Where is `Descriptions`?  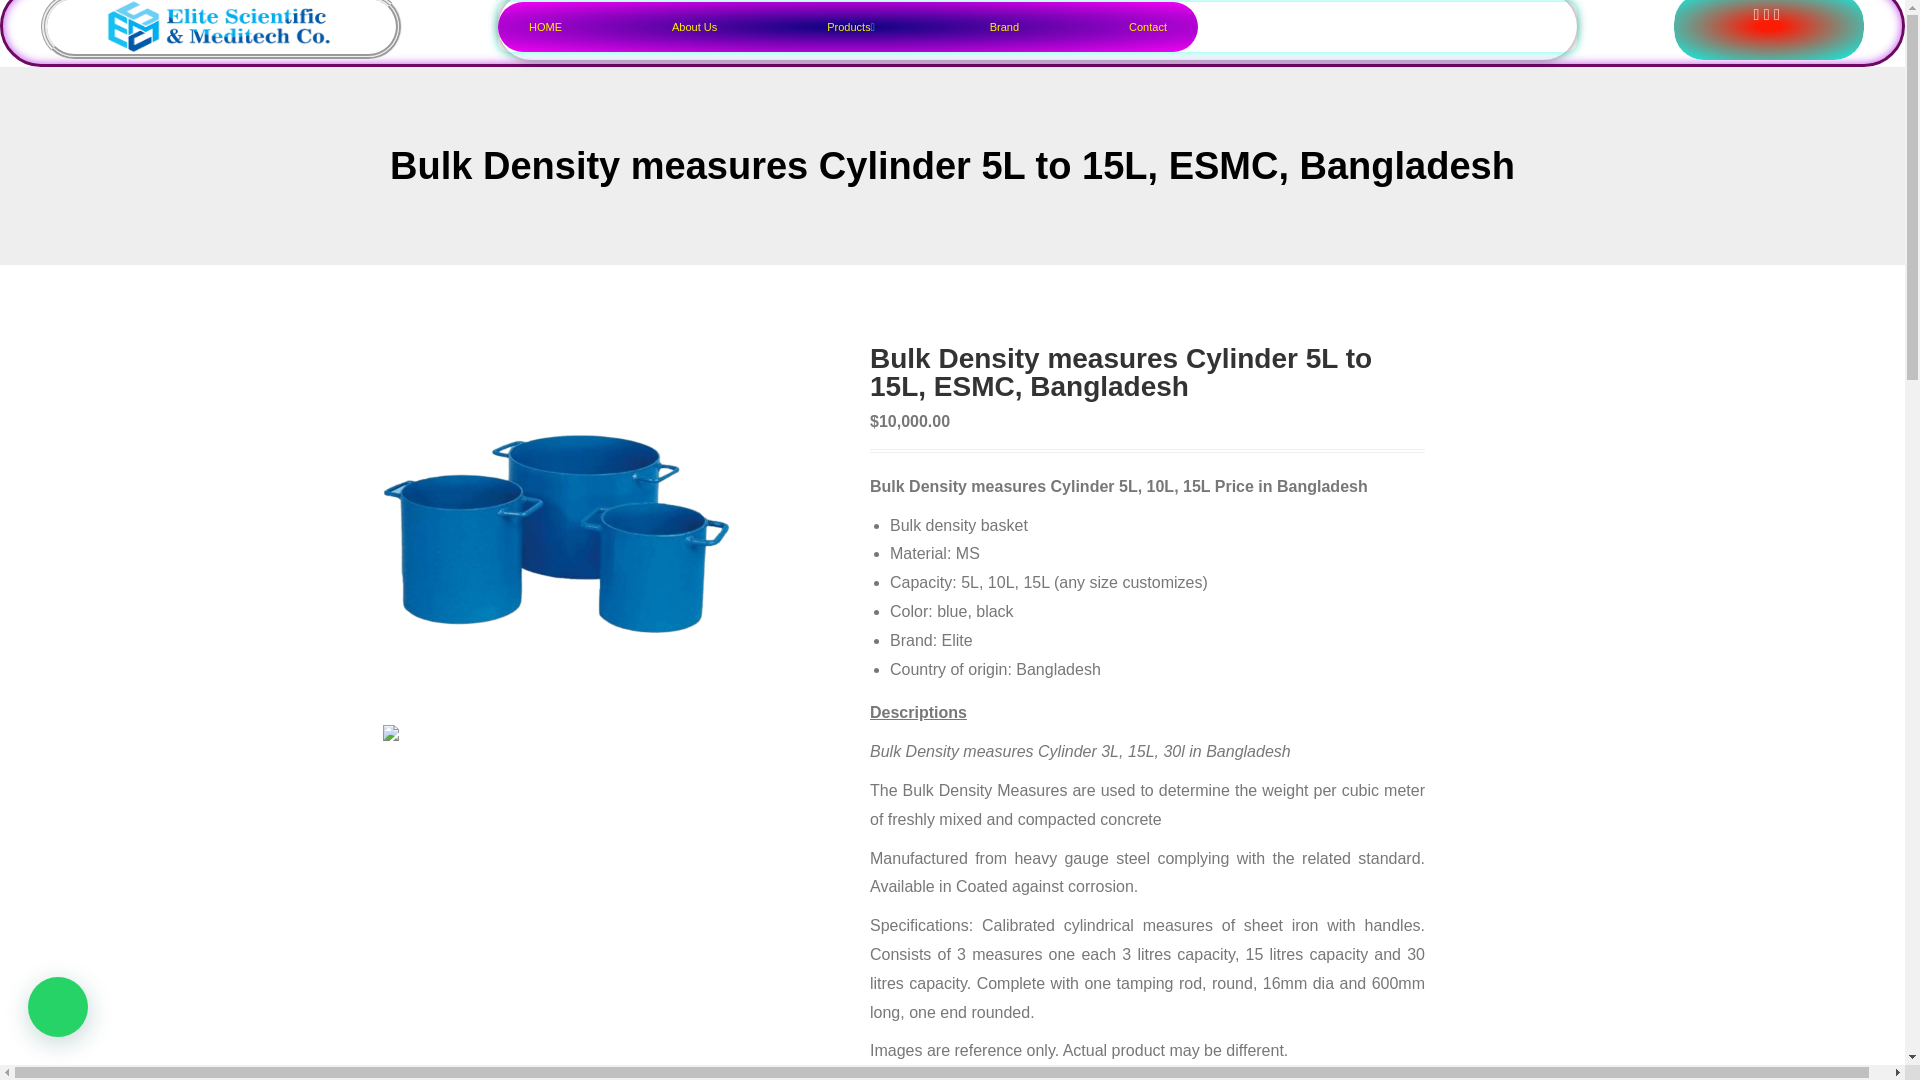
Descriptions is located at coordinates (918, 712).